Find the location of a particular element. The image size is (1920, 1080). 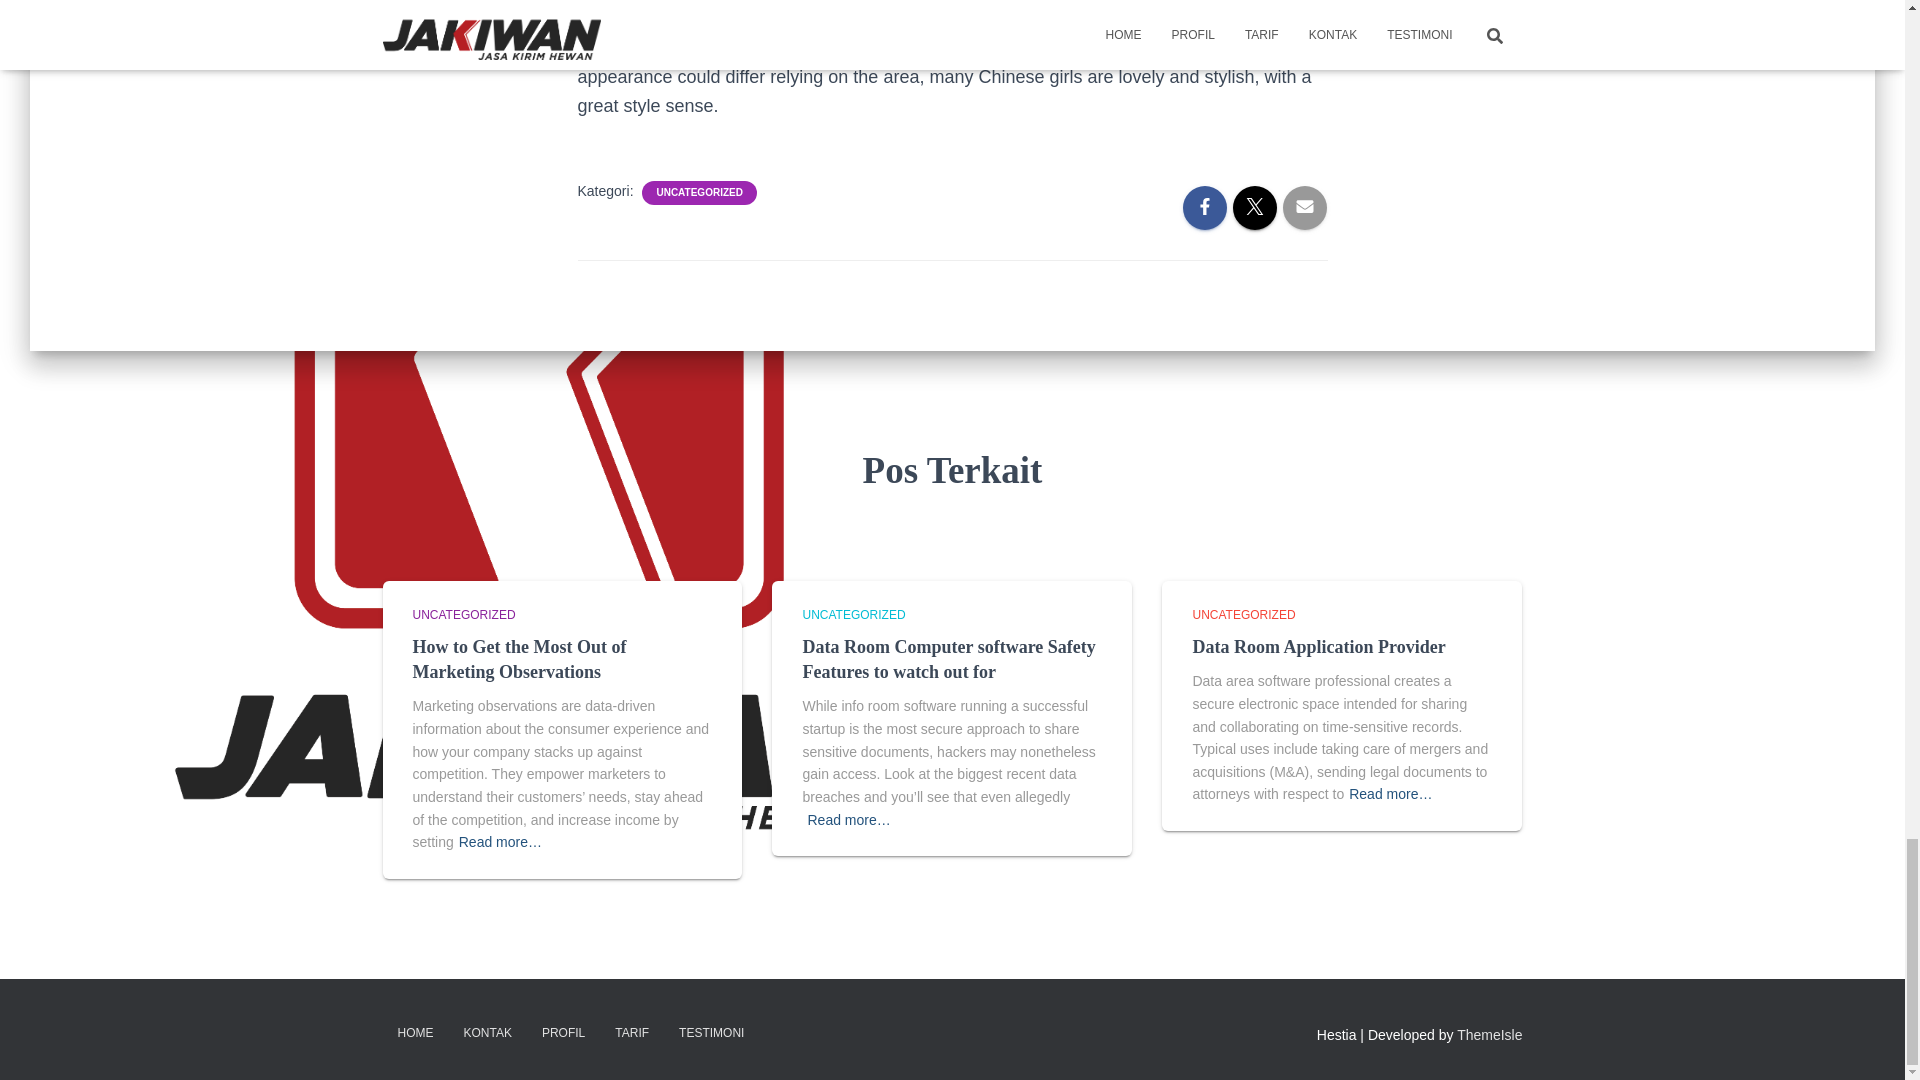

UNCATEGORIZED is located at coordinates (1243, 615).